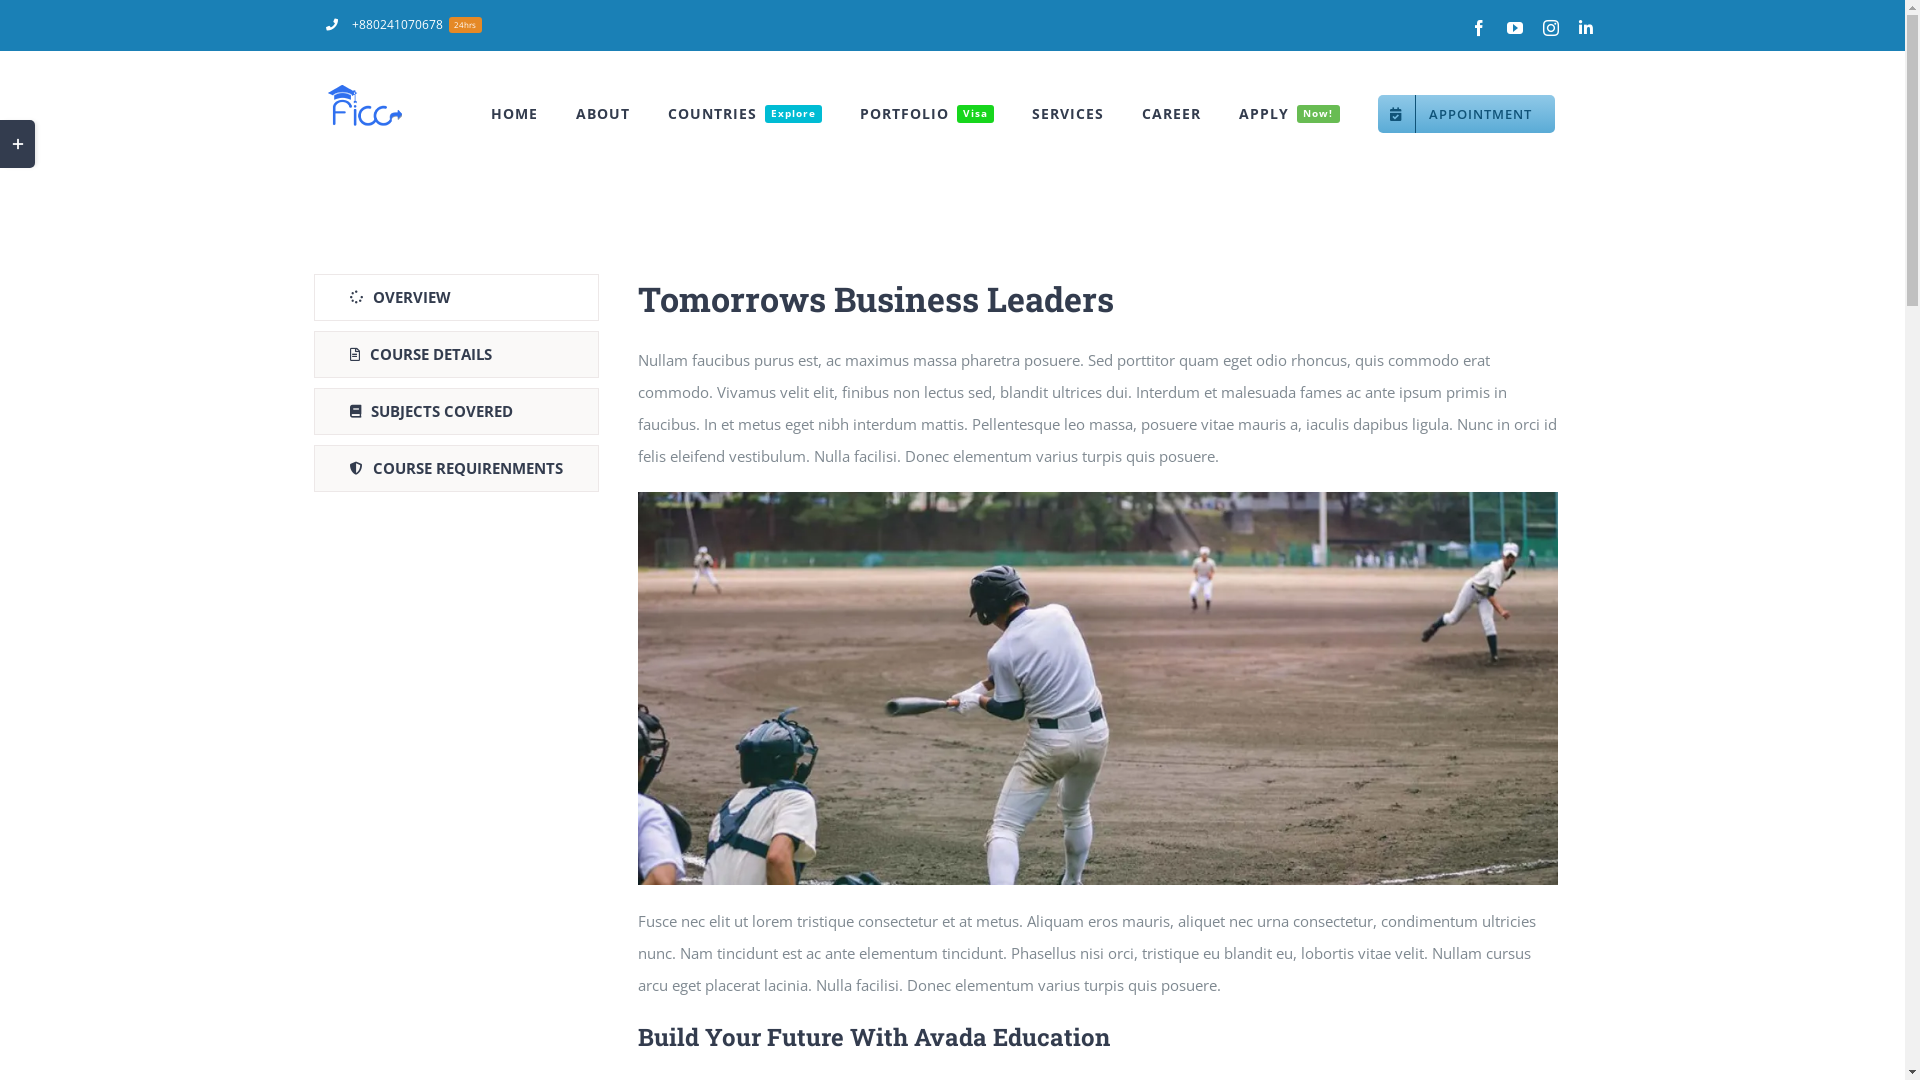 The width and height of the screenshot is (1920, 1080). Describe the element at coordinates (1068, 114) in the screenshot. I see `SERVICES` at that location.